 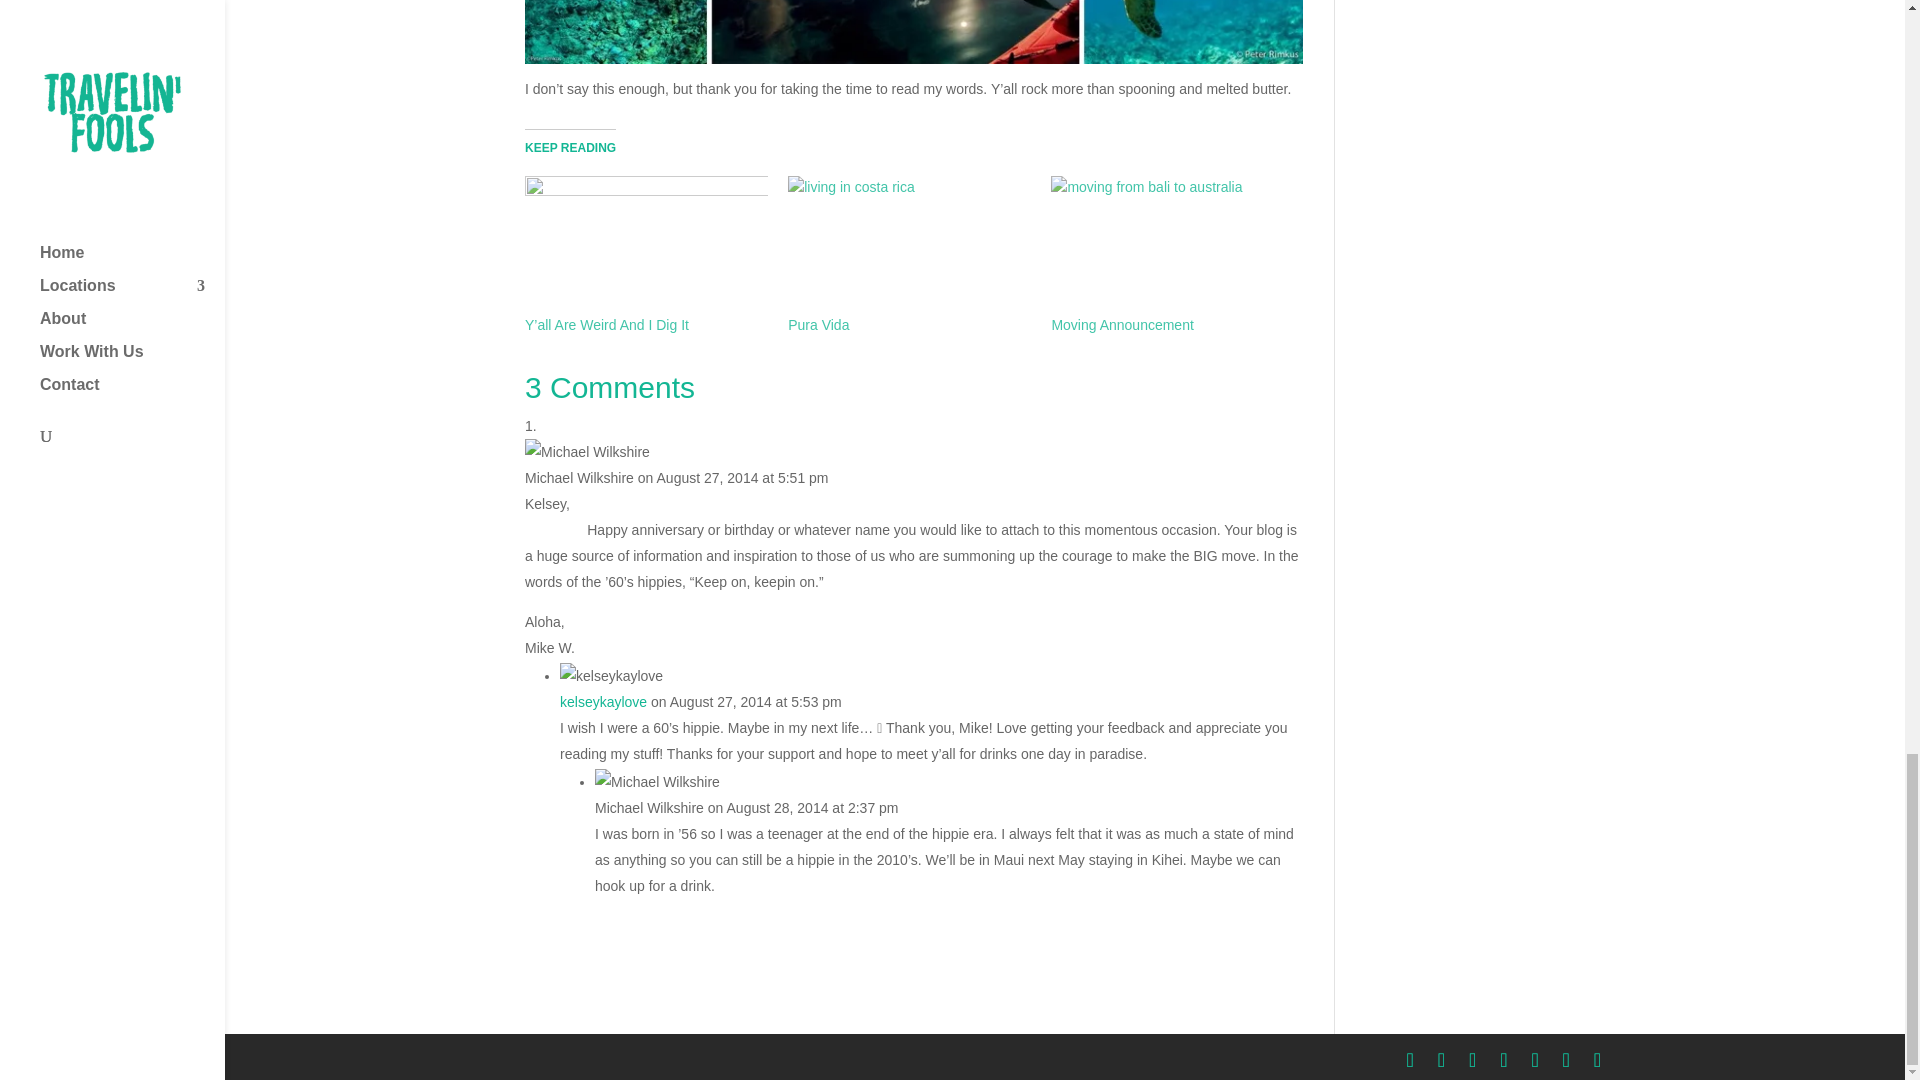 I want to click on Pura Vida, so click(x=909, y=246).